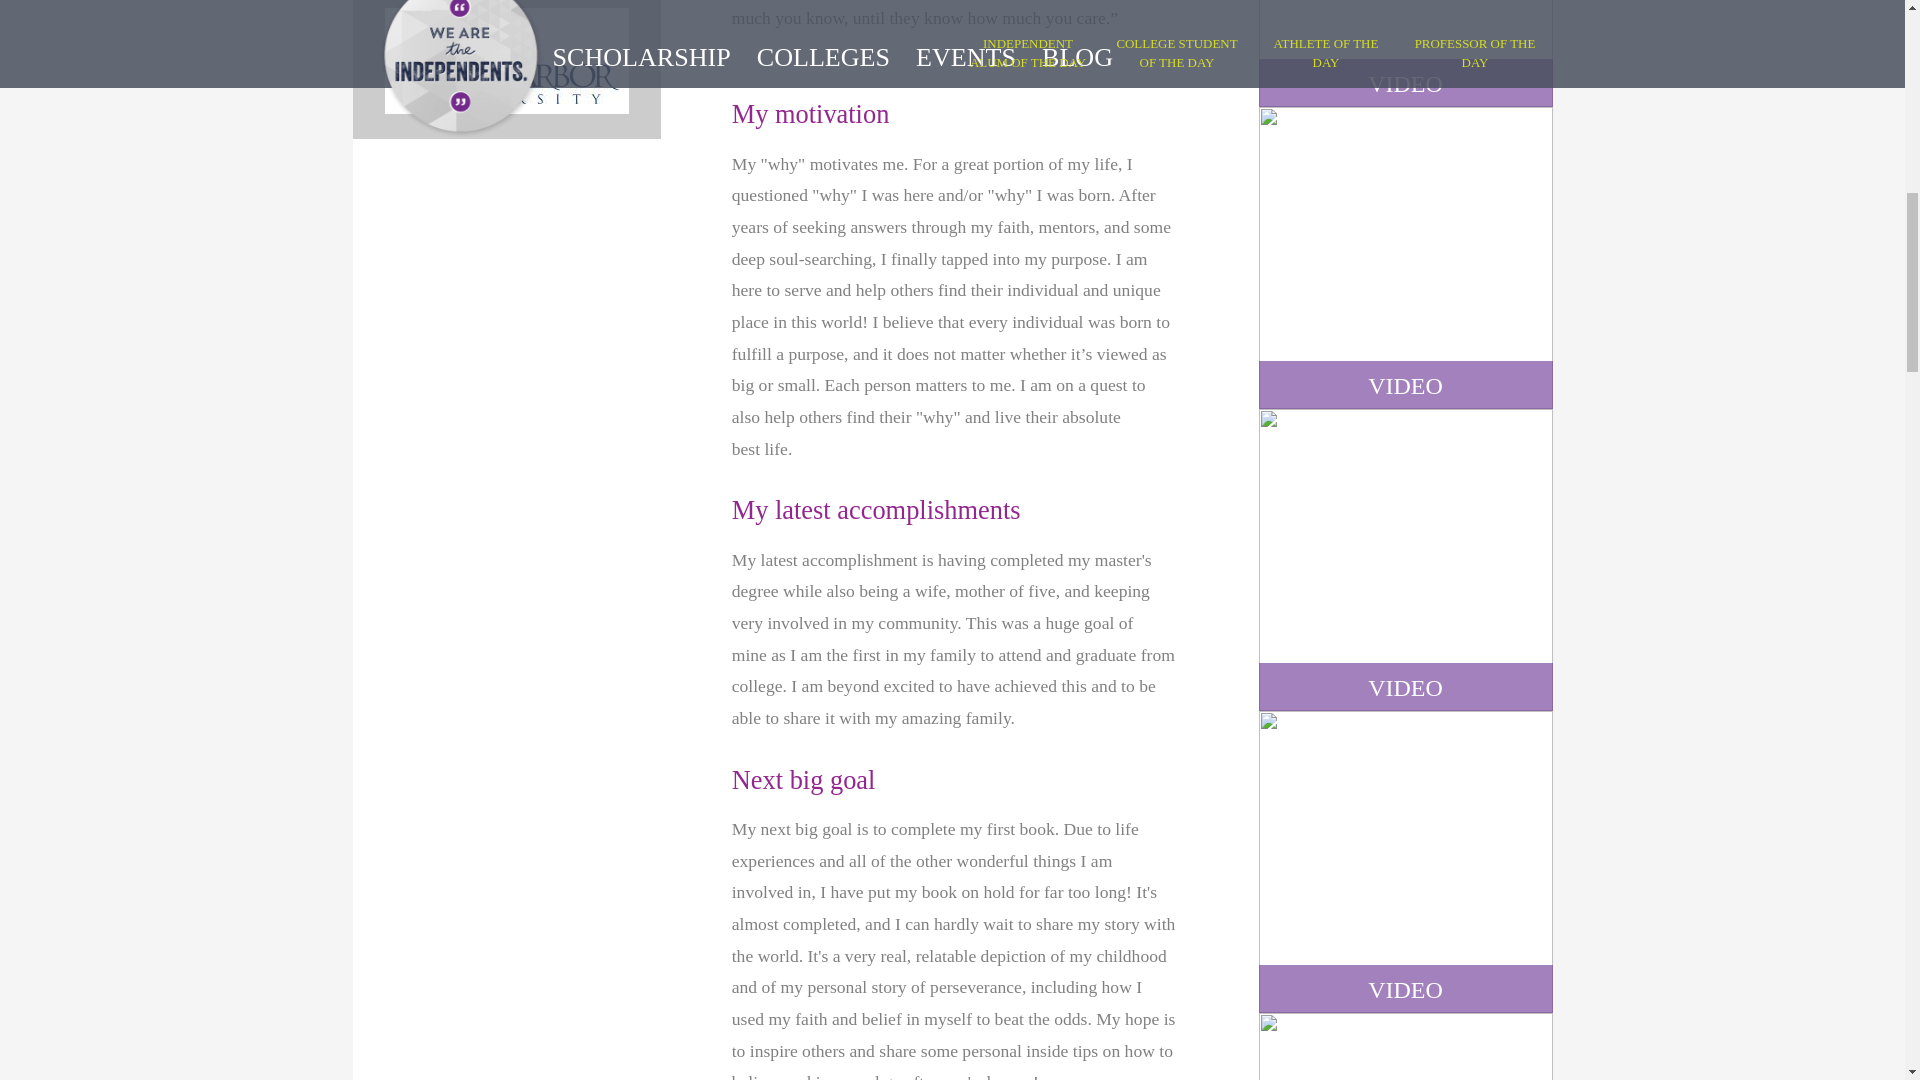  What do you see at coordinates (1404, 862) in the screenshot?
I see `WATCH THE MANIFESTO VIDEO` at bounding box center [1404, 862].